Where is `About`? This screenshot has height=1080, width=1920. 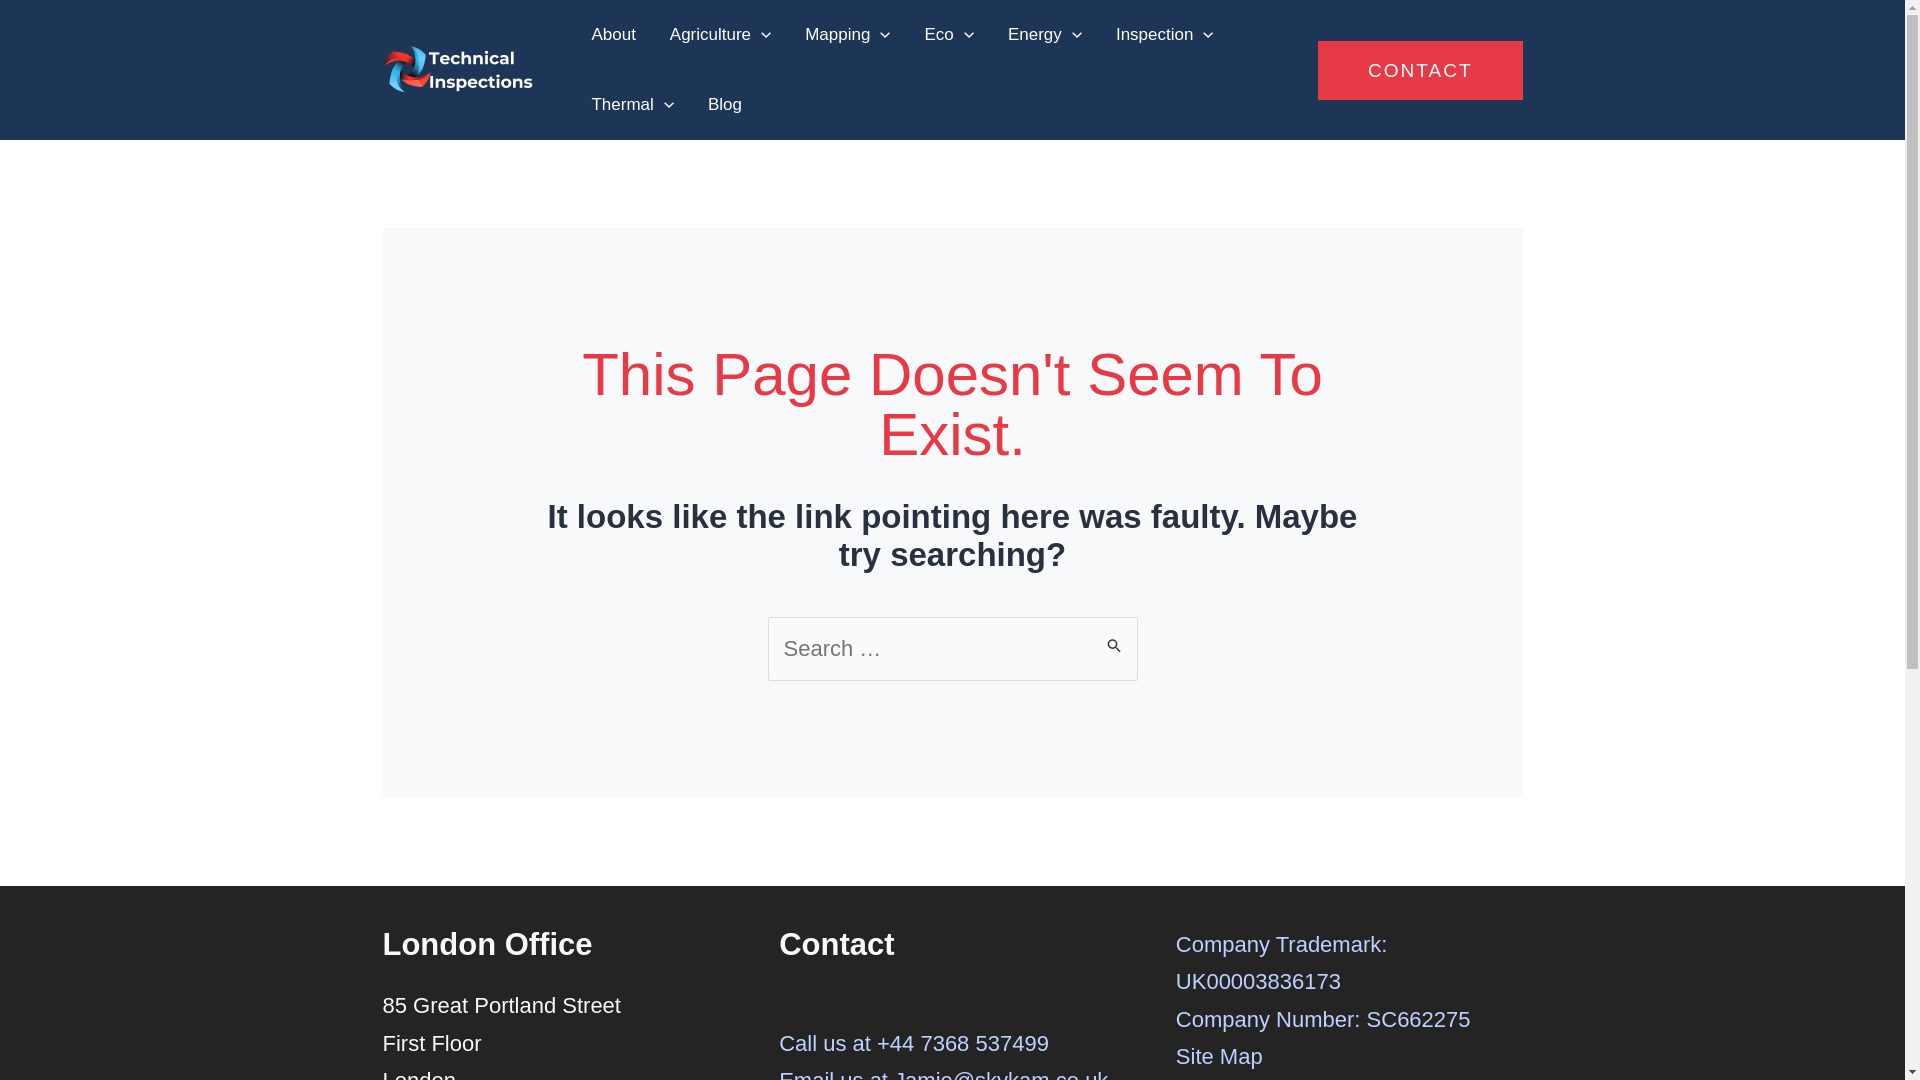
About is located at coordinates (613, 35).